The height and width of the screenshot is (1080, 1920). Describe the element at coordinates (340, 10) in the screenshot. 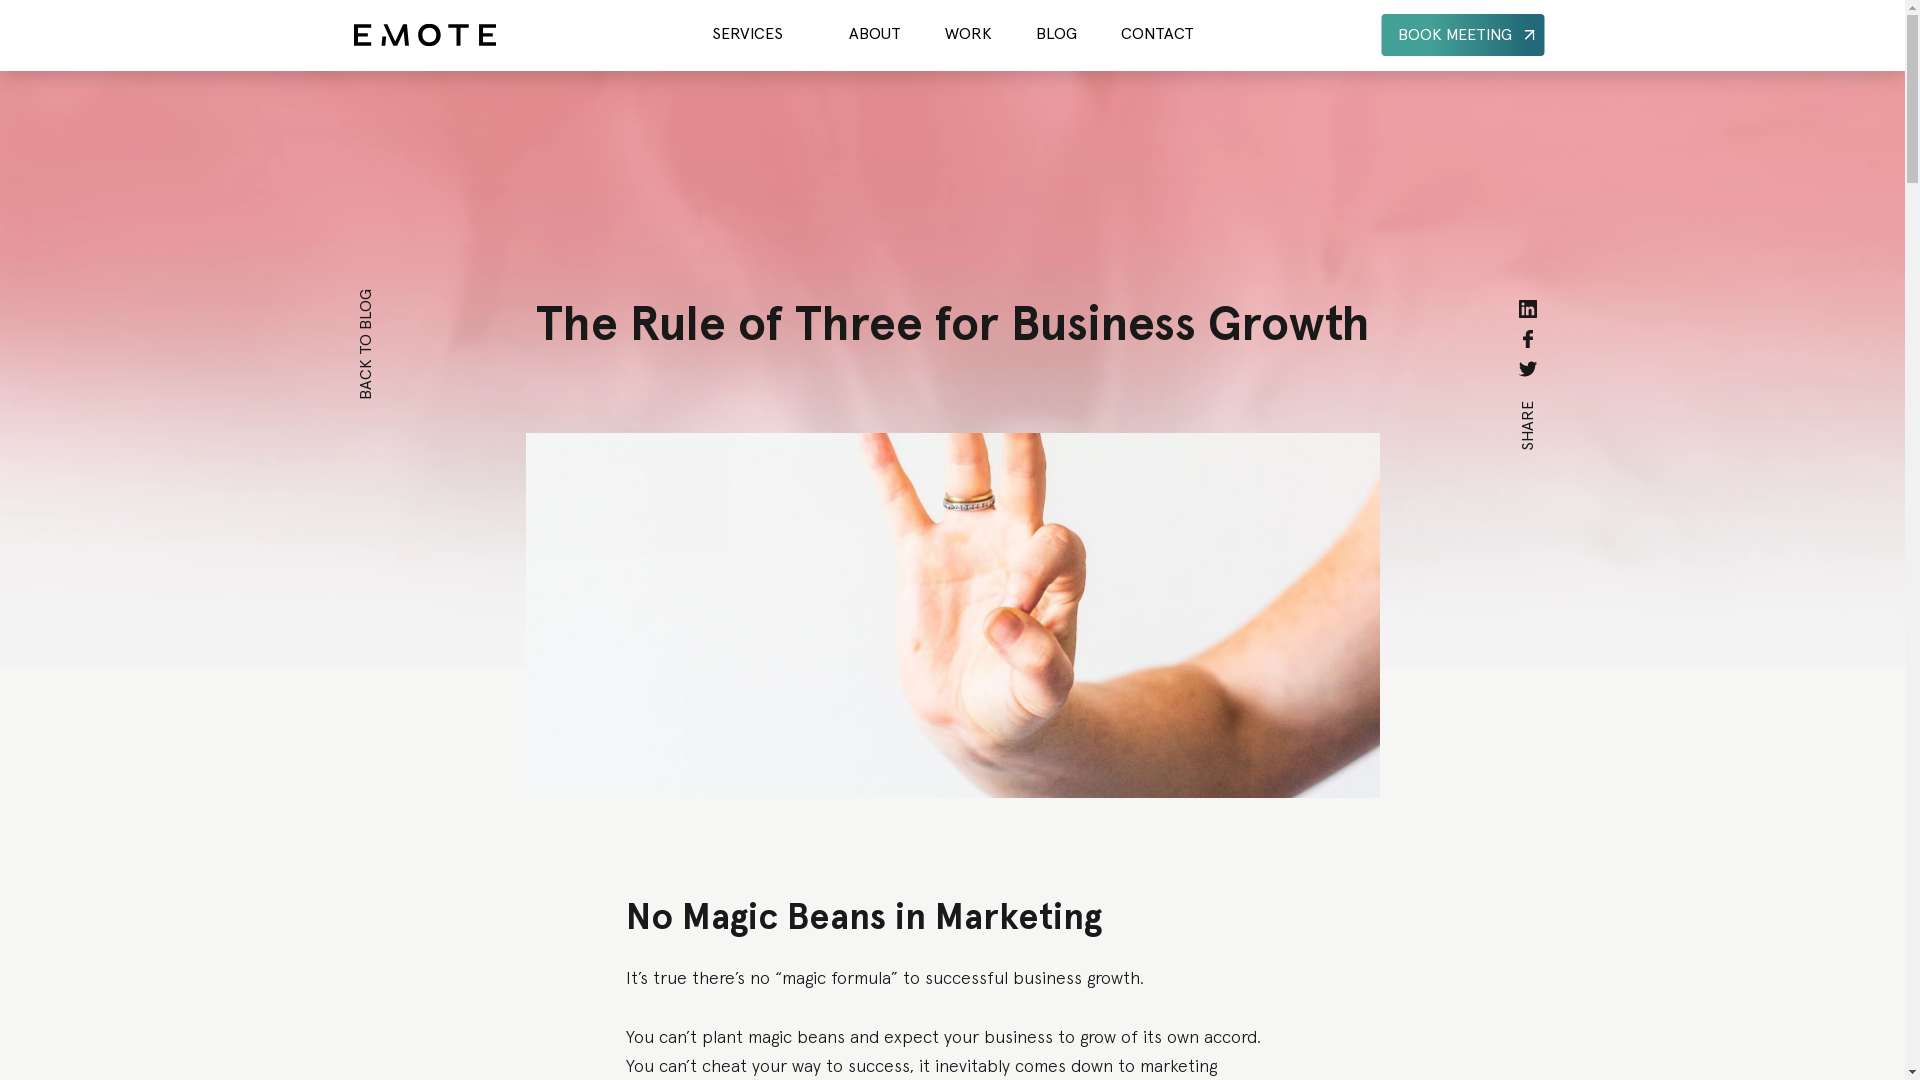

I see `Skip to main content` at that location.